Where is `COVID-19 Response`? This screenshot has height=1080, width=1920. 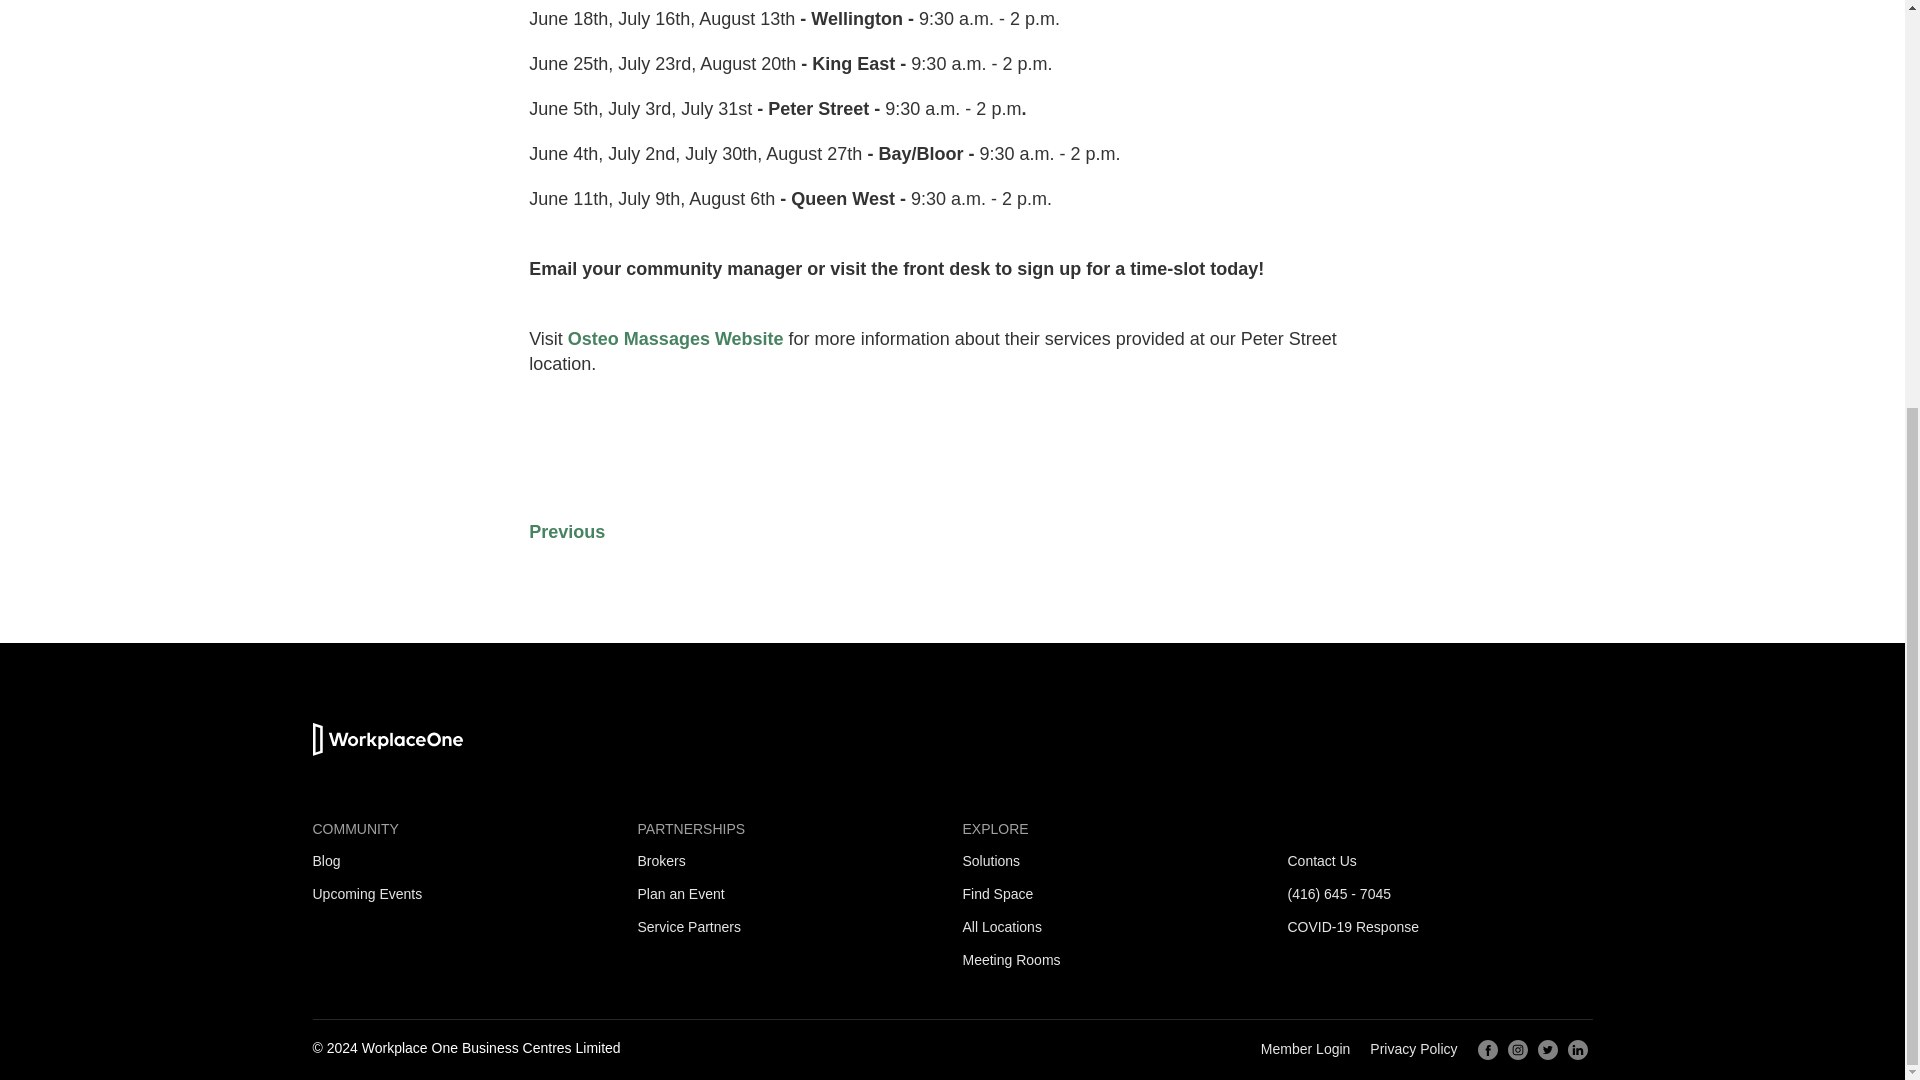 COVID-19 Response is located at coordinates (1354, 927).